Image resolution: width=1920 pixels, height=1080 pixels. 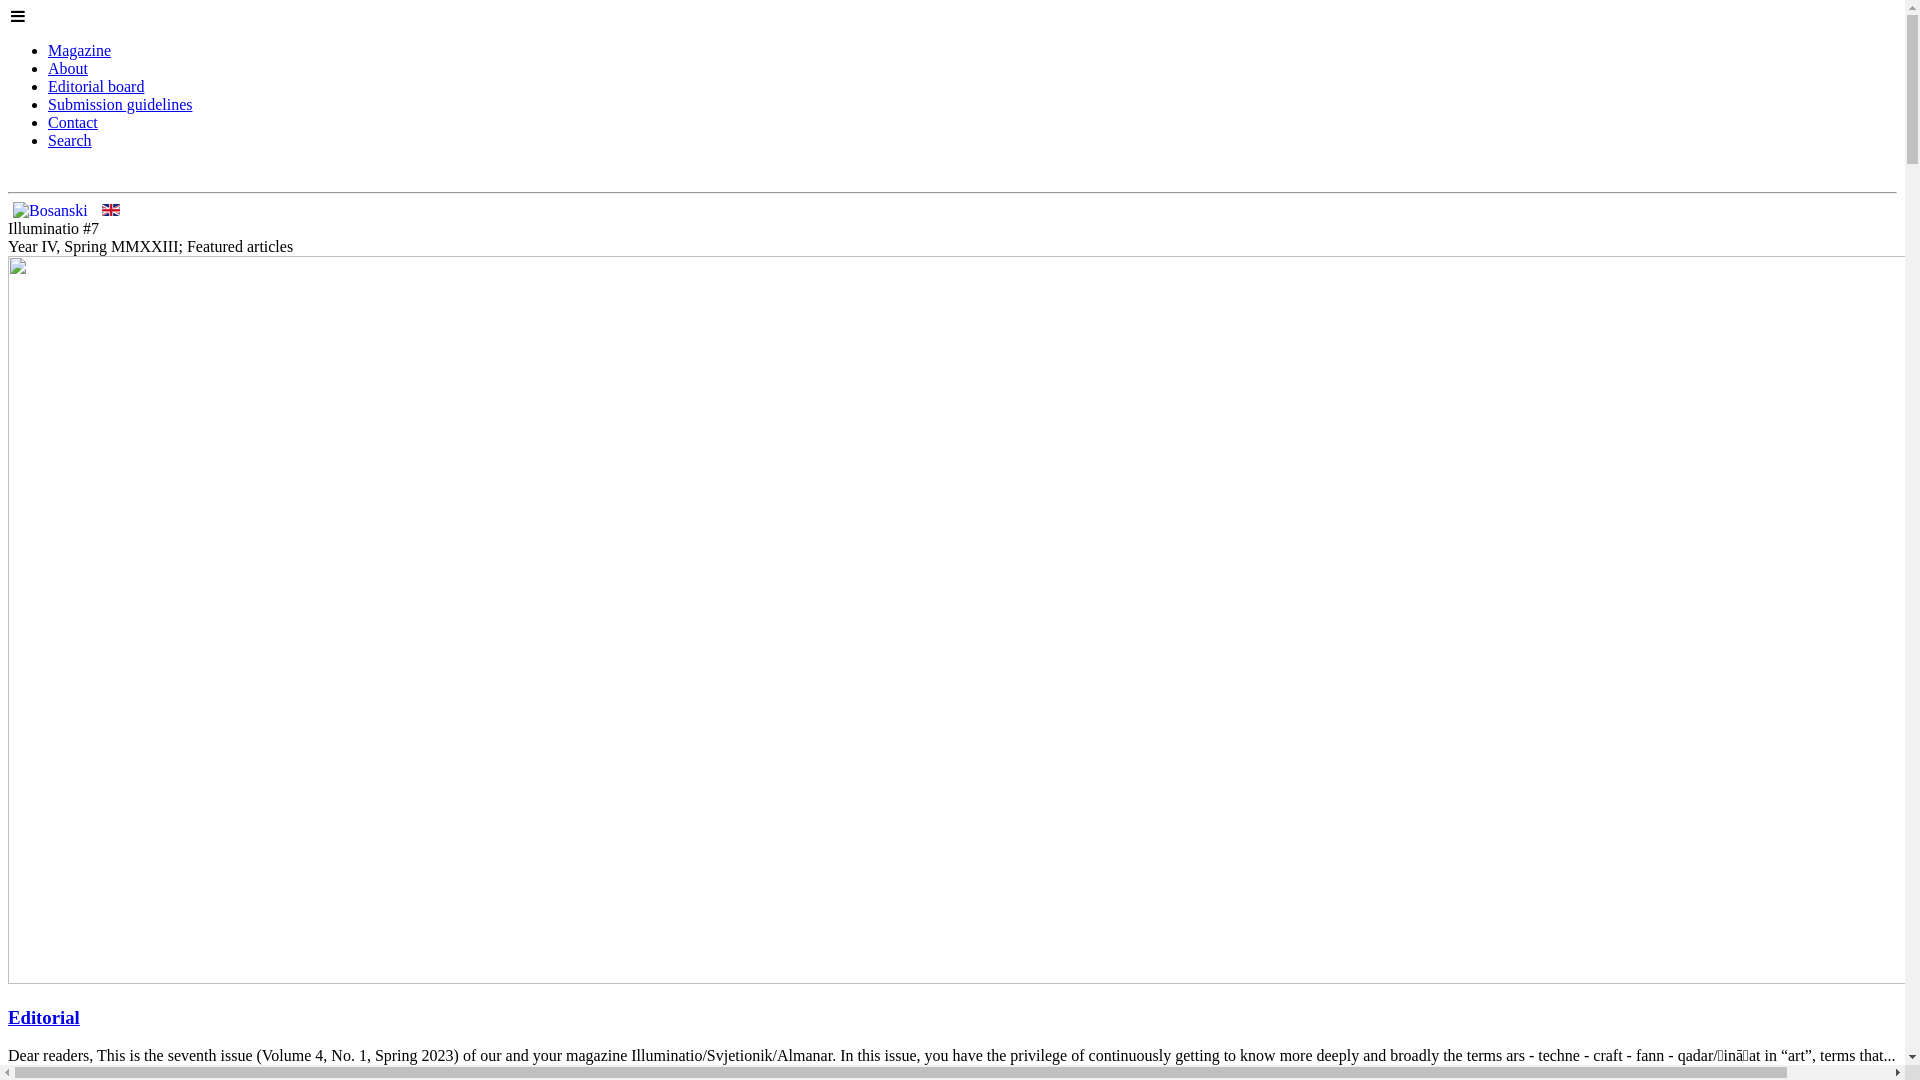 What do you see at coordinates (80, 50) in the screenshot?
I see `Magazine` at bounding box center [80, 50].